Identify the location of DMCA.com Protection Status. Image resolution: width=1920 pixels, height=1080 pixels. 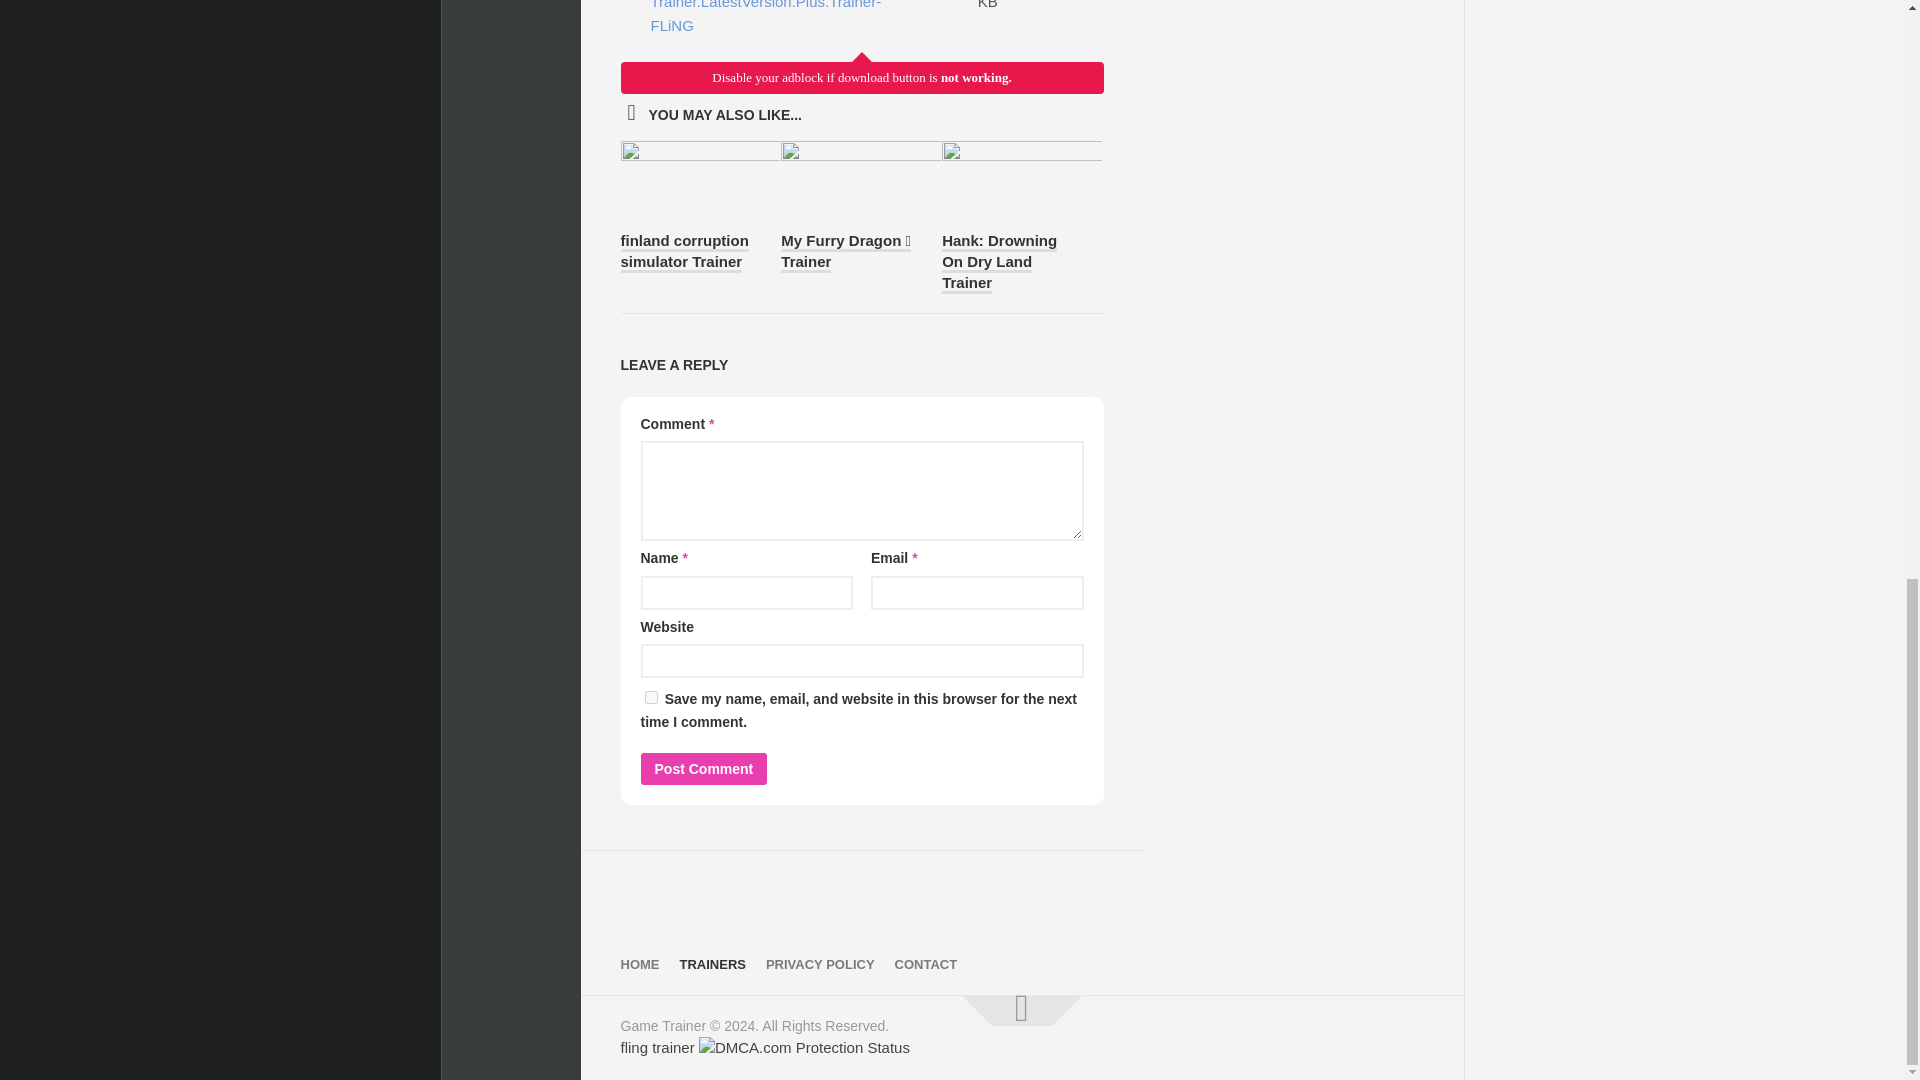
(804, 1047).